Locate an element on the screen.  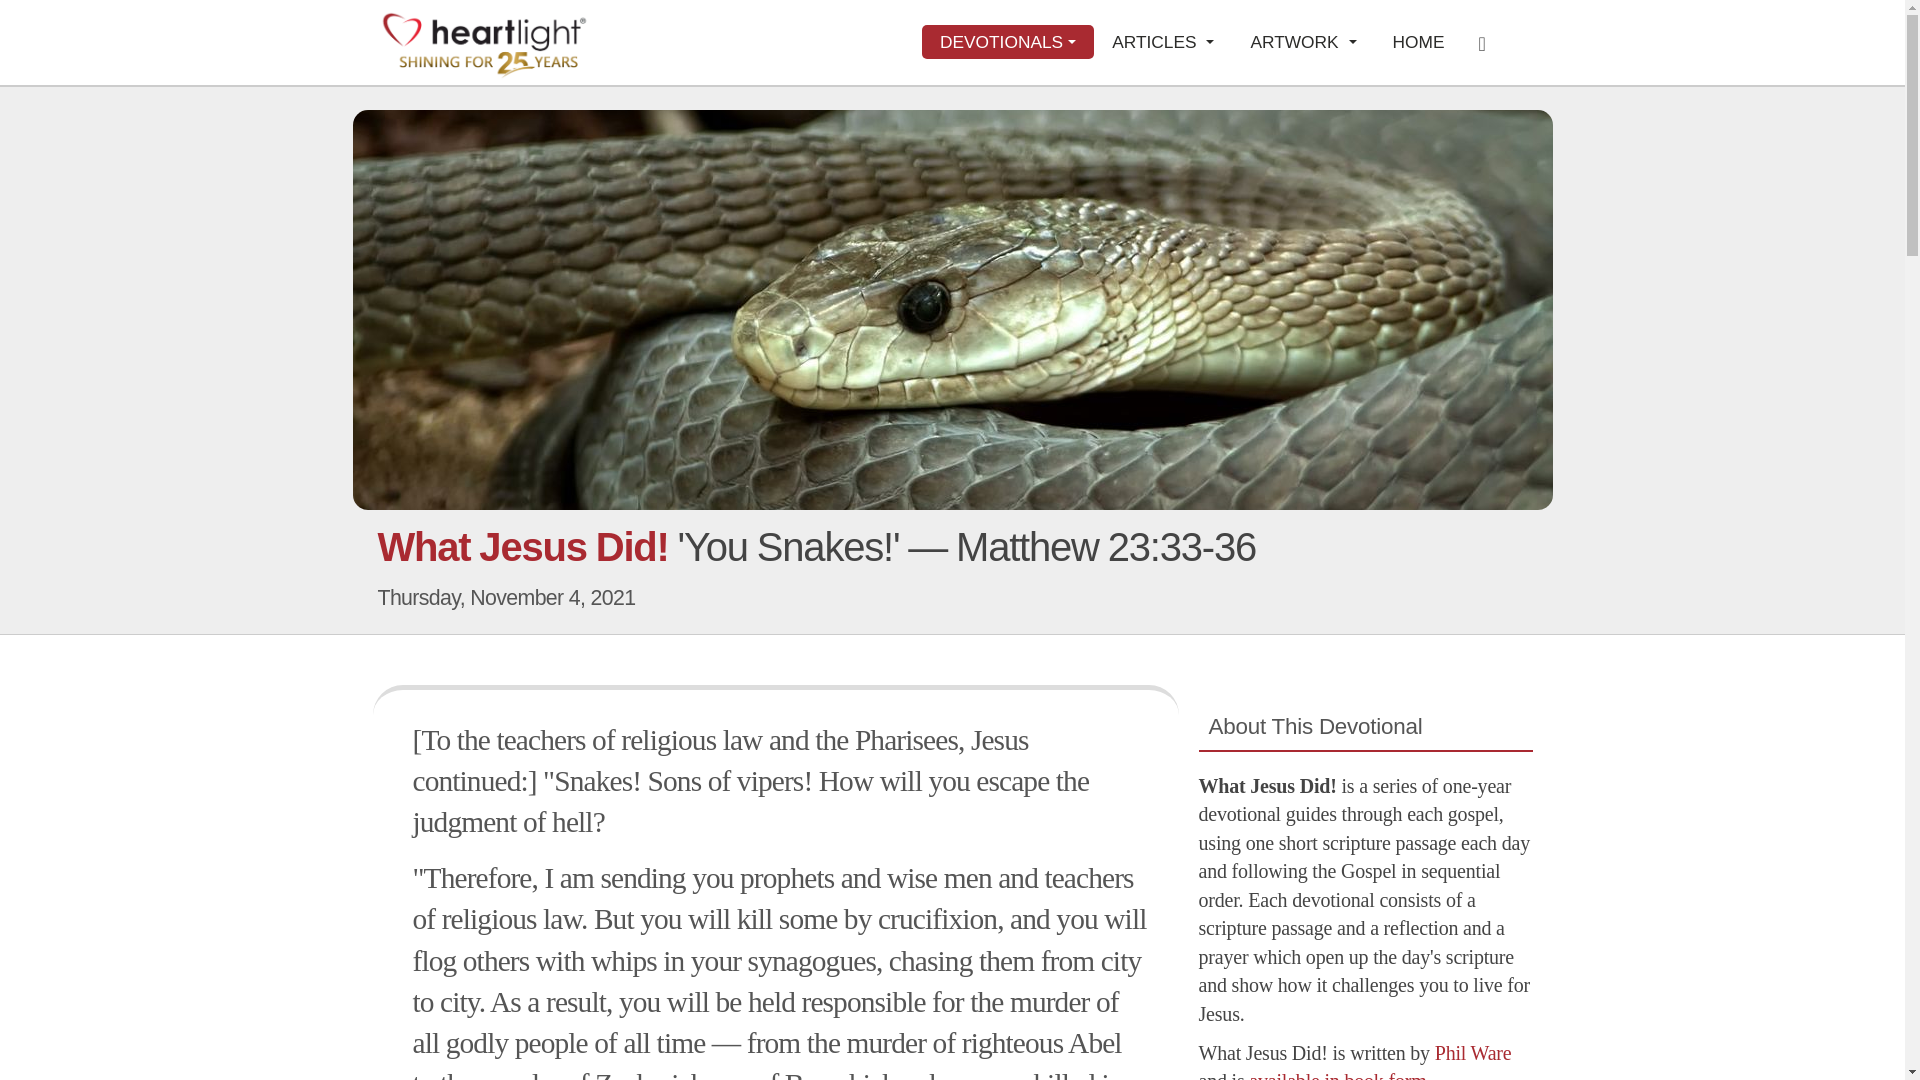
DEVOTIONALS is located at coordinates (1008, 42).